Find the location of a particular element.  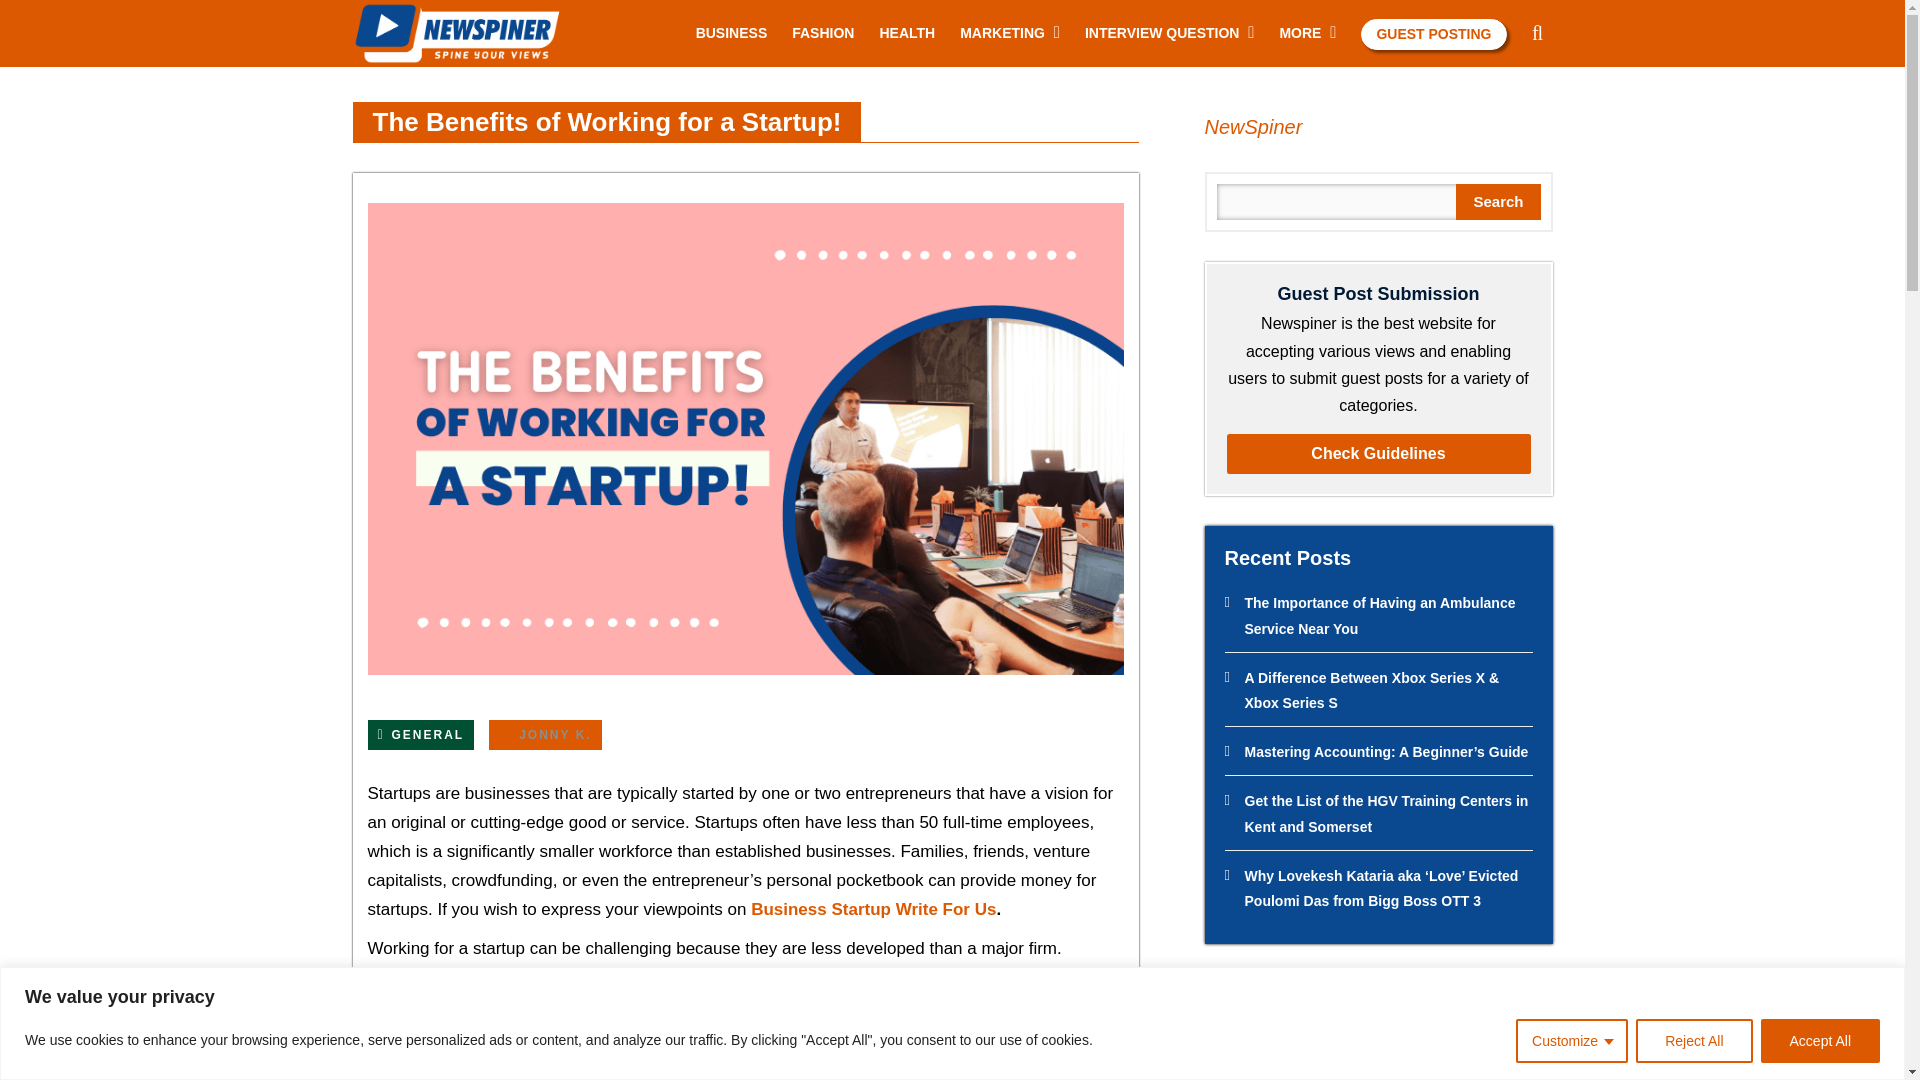

Reject All is located at coordinates (1693, 1040).